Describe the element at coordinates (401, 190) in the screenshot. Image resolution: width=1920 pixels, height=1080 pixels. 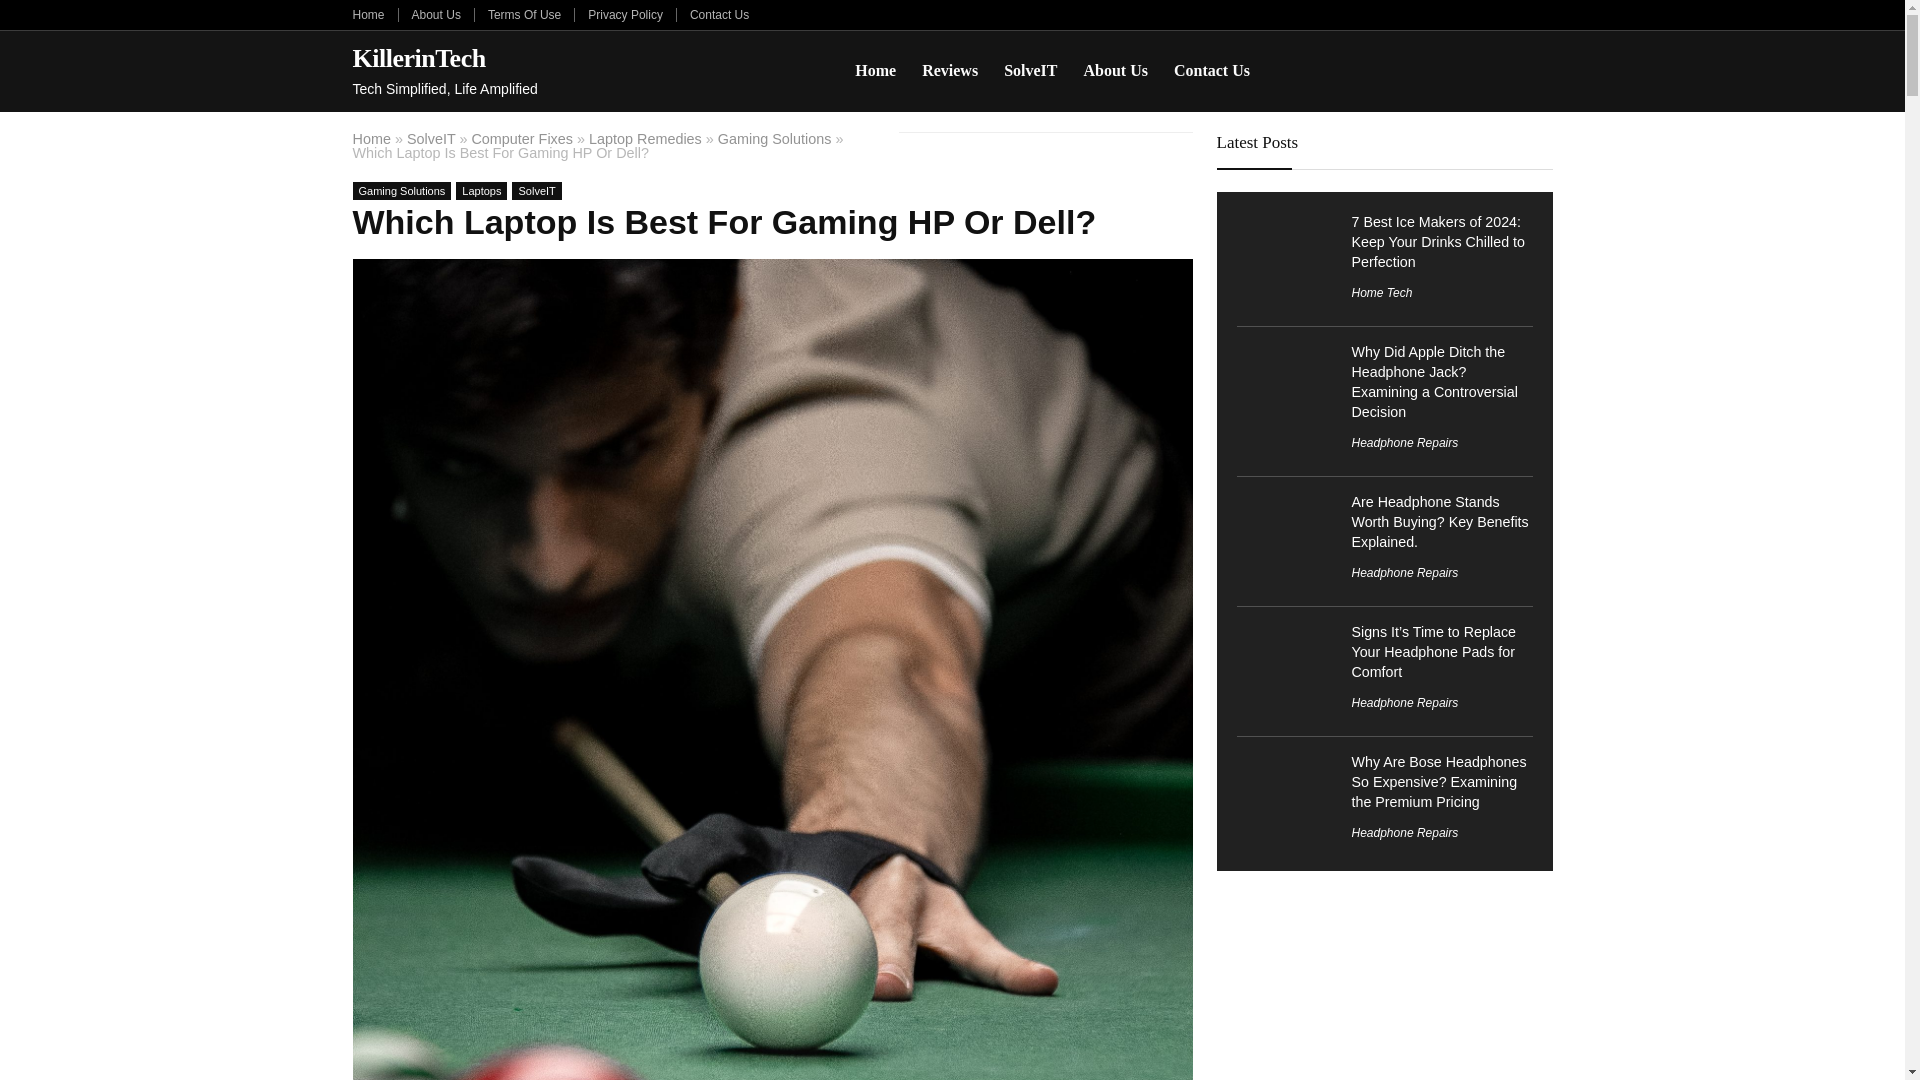
I see `Gaming Solutions` at that location.